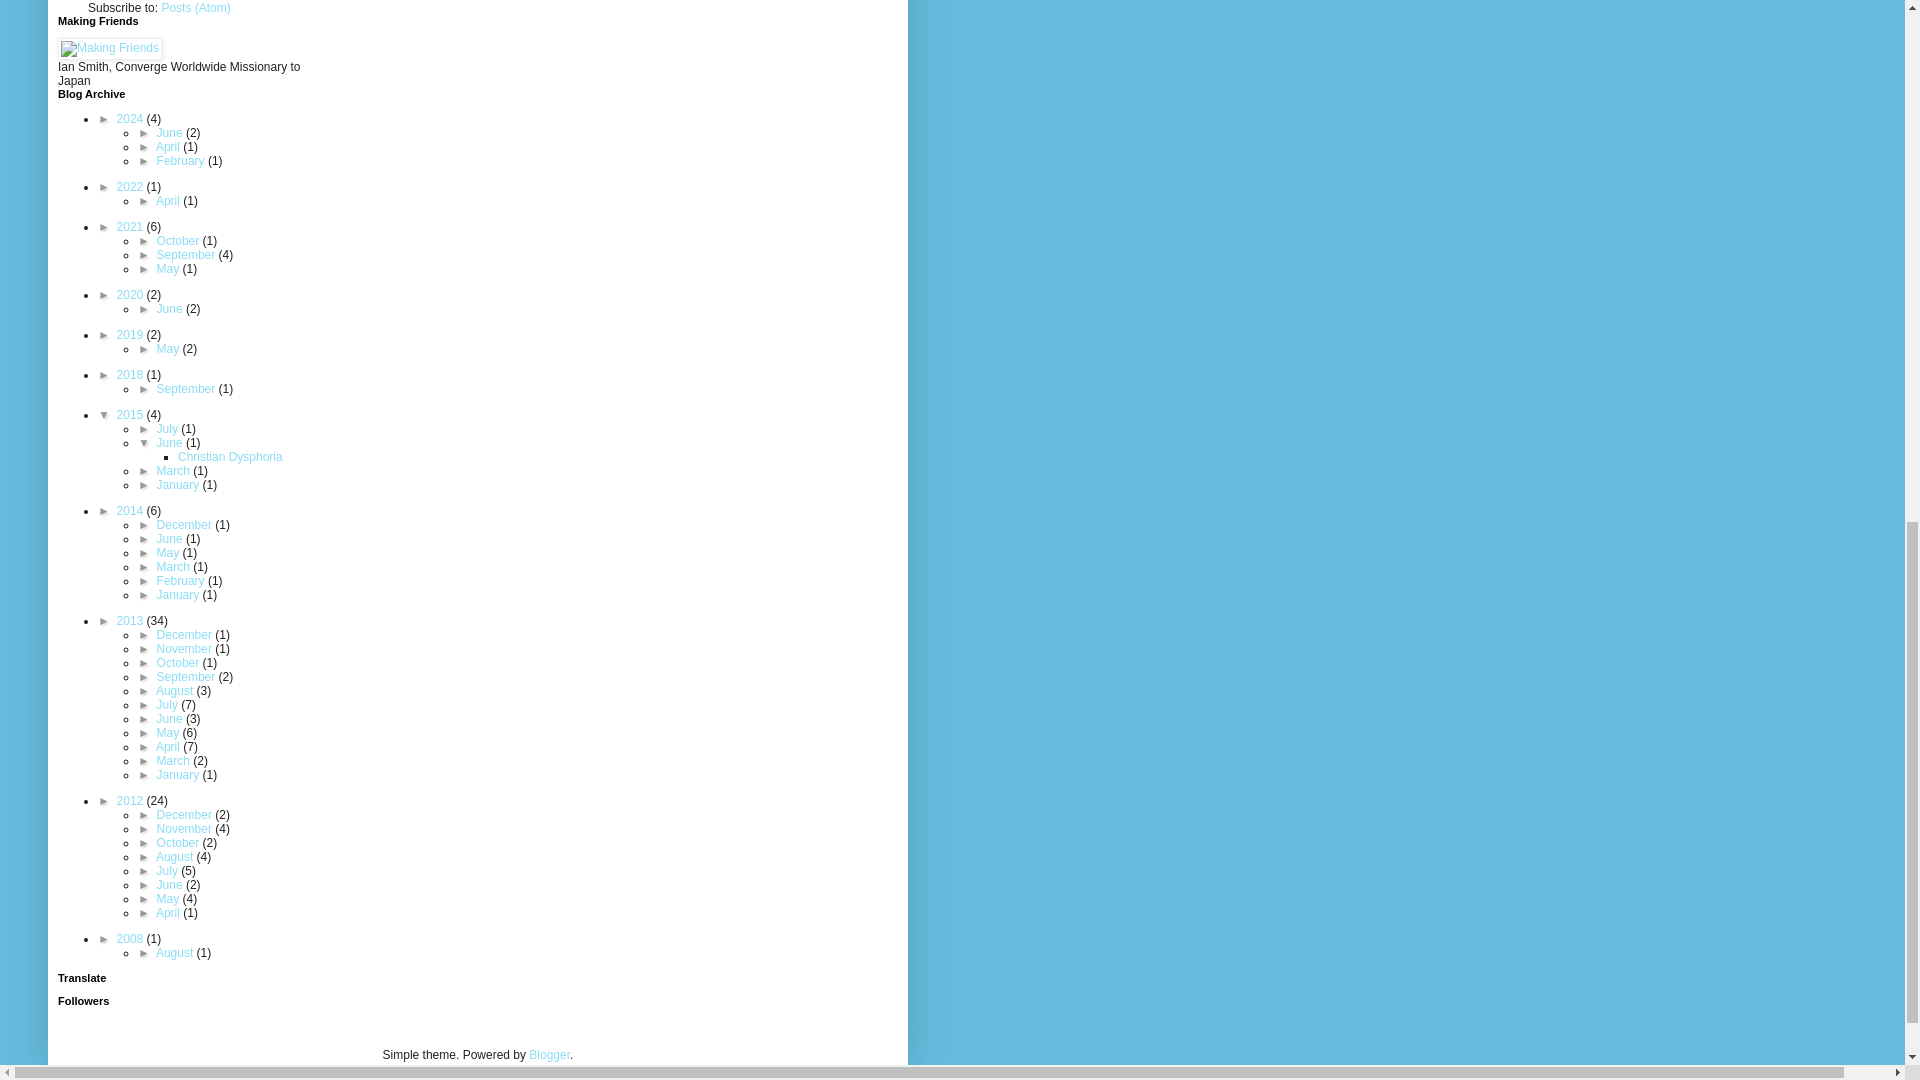 This screenshot has width=1920, height=1080. Describe the element at coordinates (126, 3) in the screenshot. I see `Newer Posts` at that location.